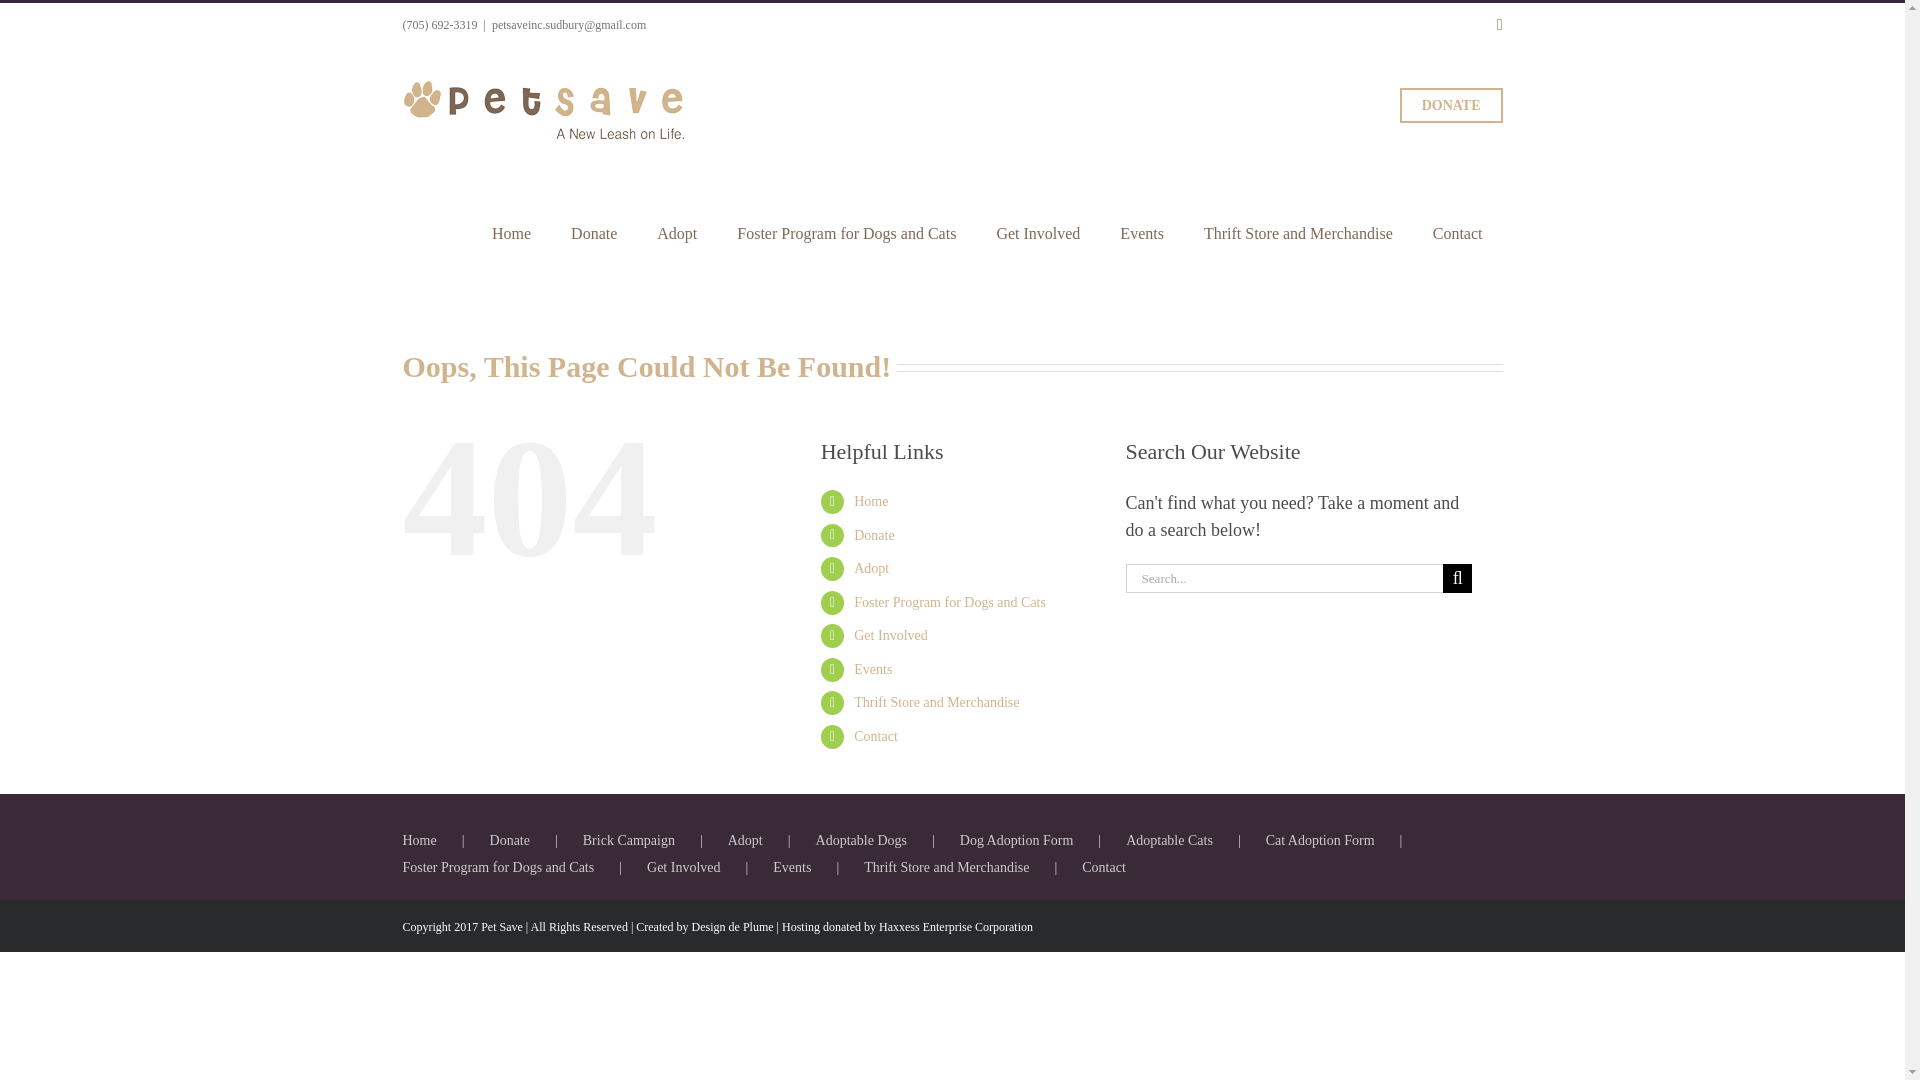 The image size is (1920, 1080). What do you see at coordinates (871, 568) in the screenshot?
I see `Adopt` at bounding box center [871, 568].